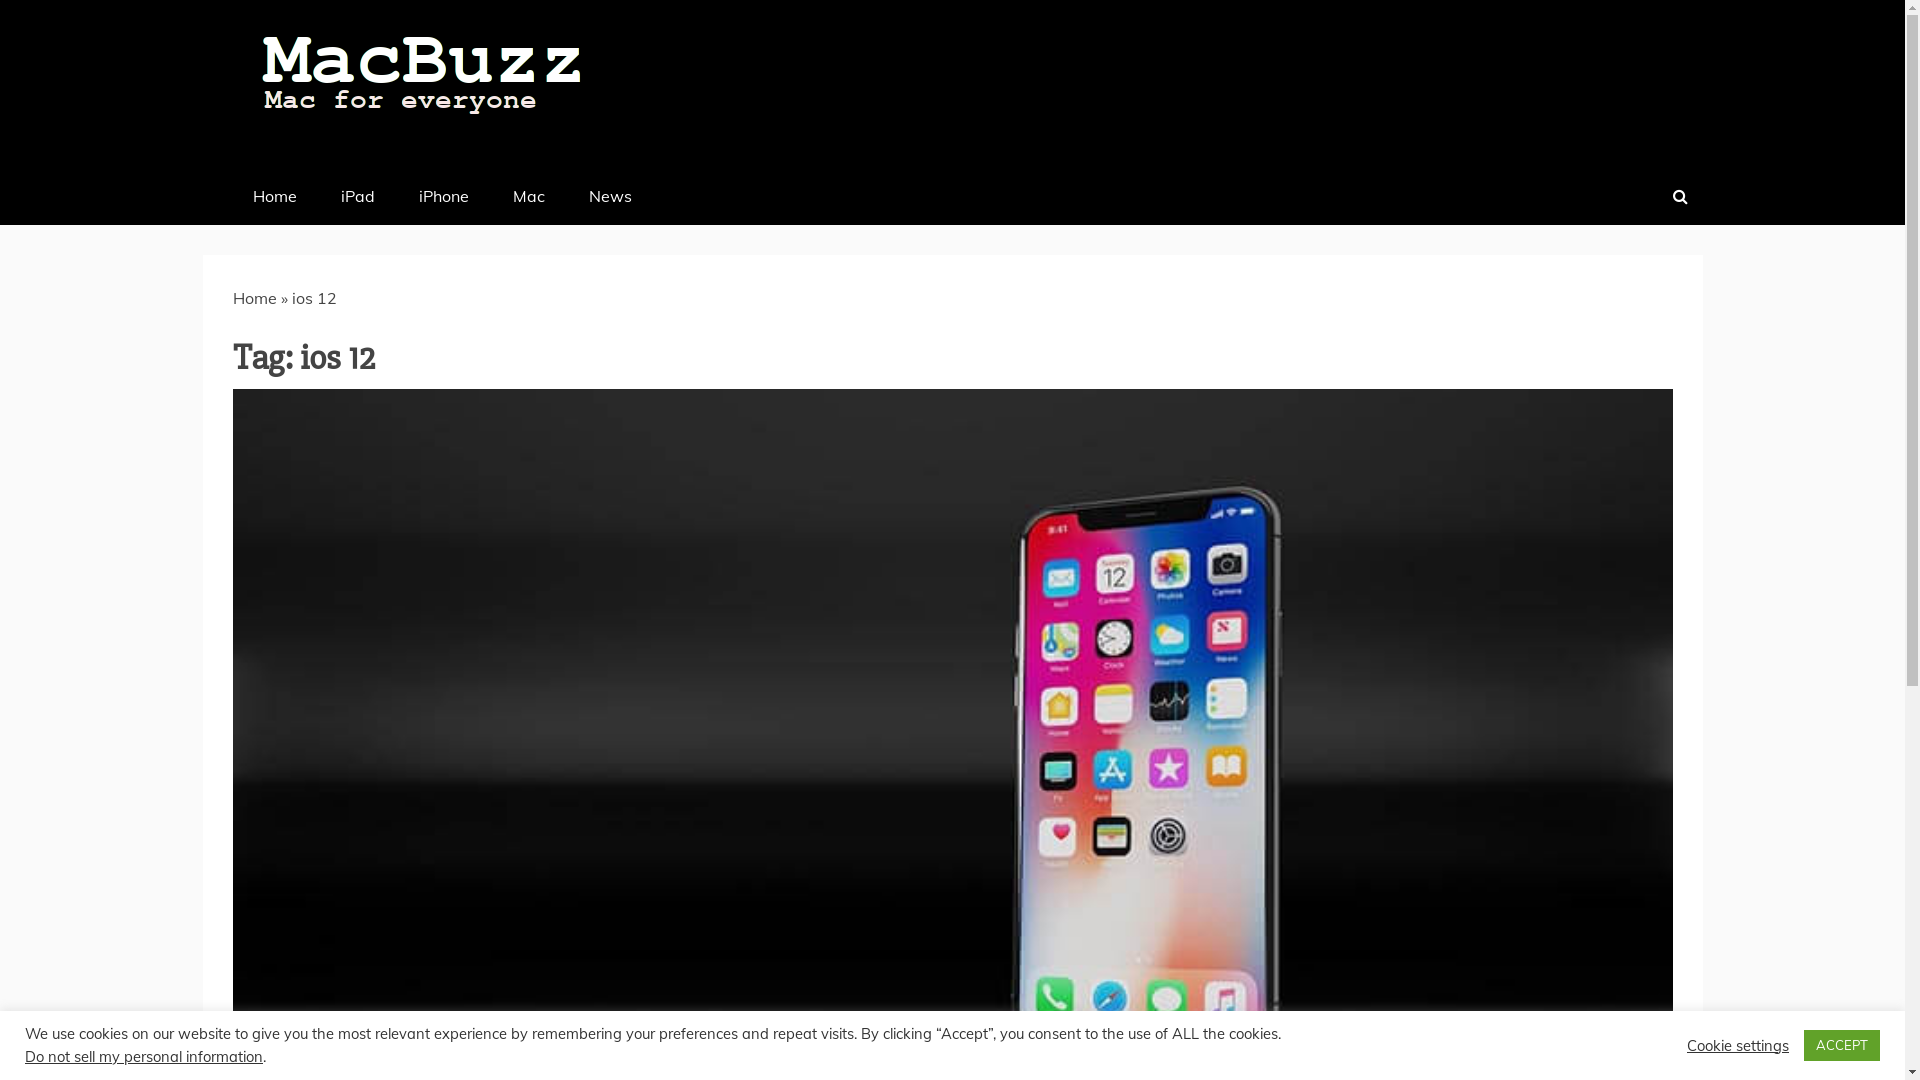 The width and height of the screenshot is (1920, 1080). I want to click on ACCEPT, so click(1842, 1046).